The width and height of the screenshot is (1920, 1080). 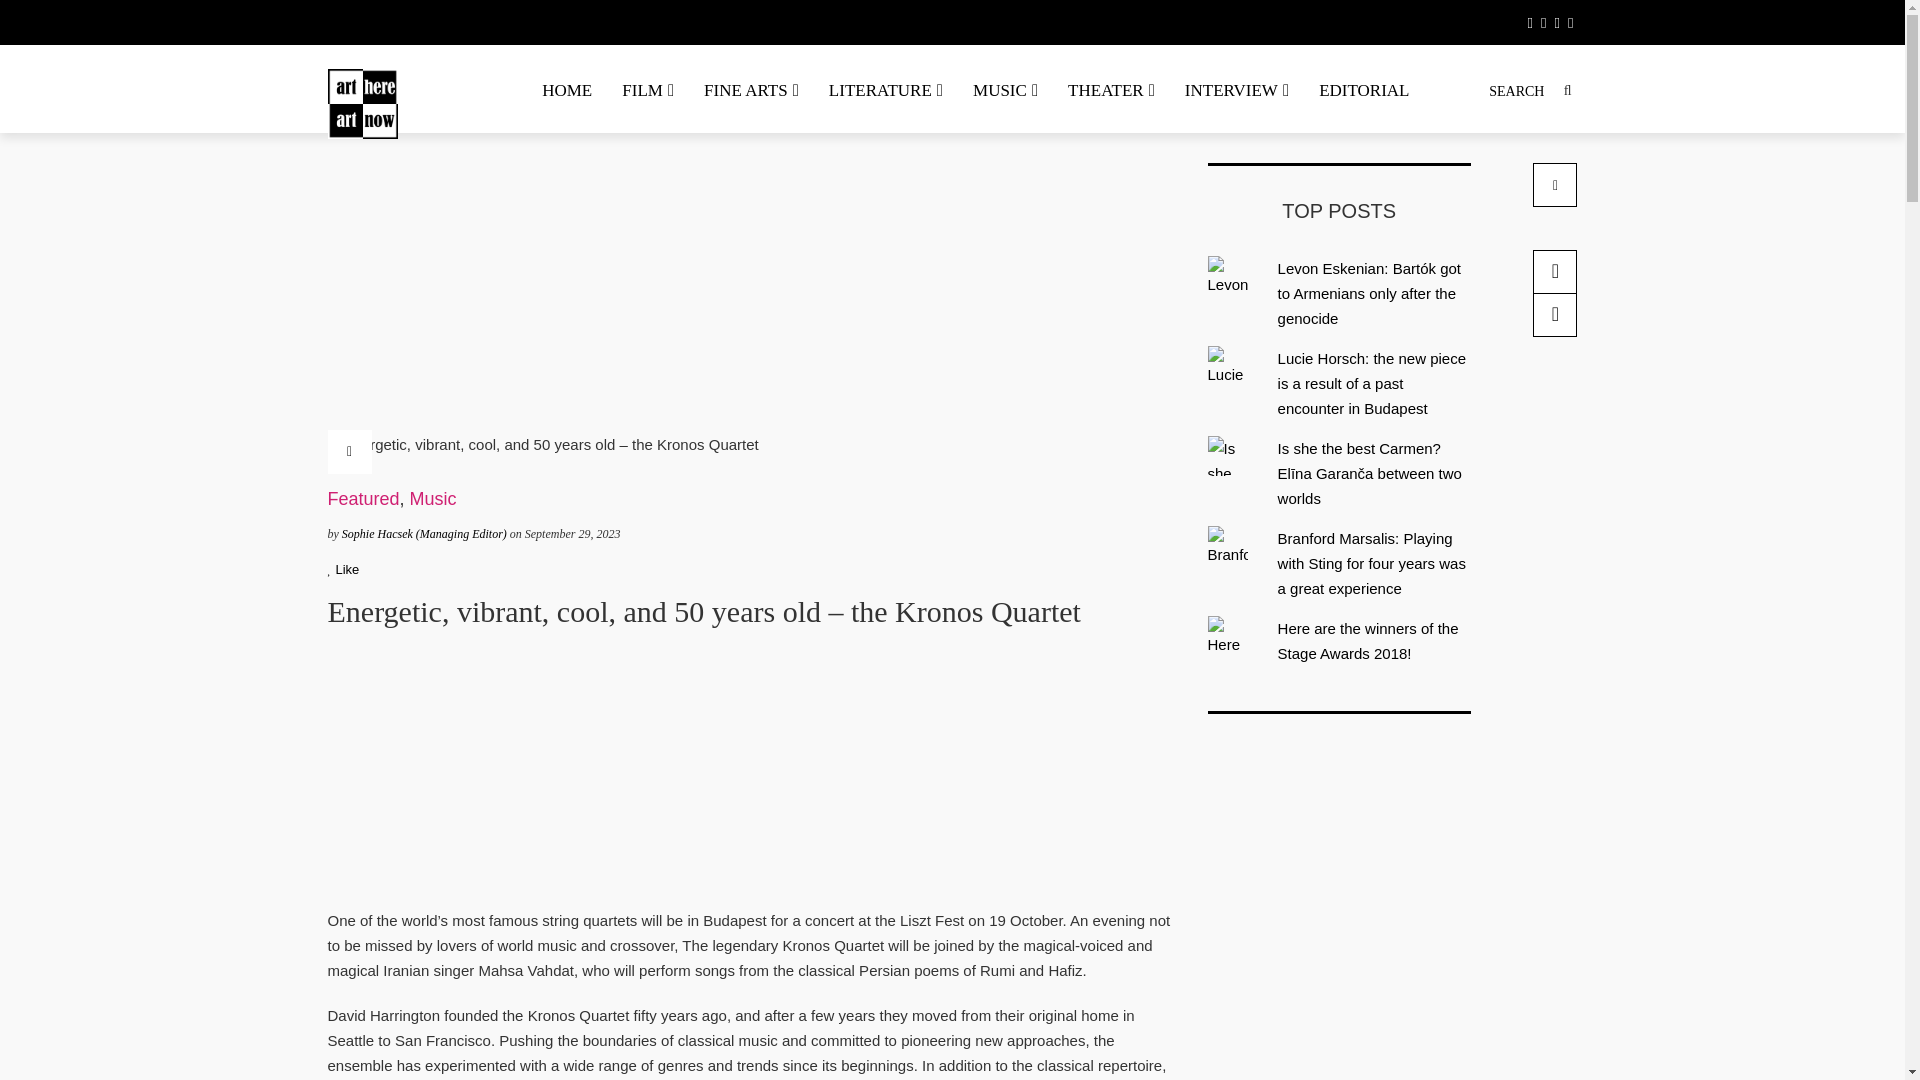 I want to click on THEATER, so click(x=1110, y=90).